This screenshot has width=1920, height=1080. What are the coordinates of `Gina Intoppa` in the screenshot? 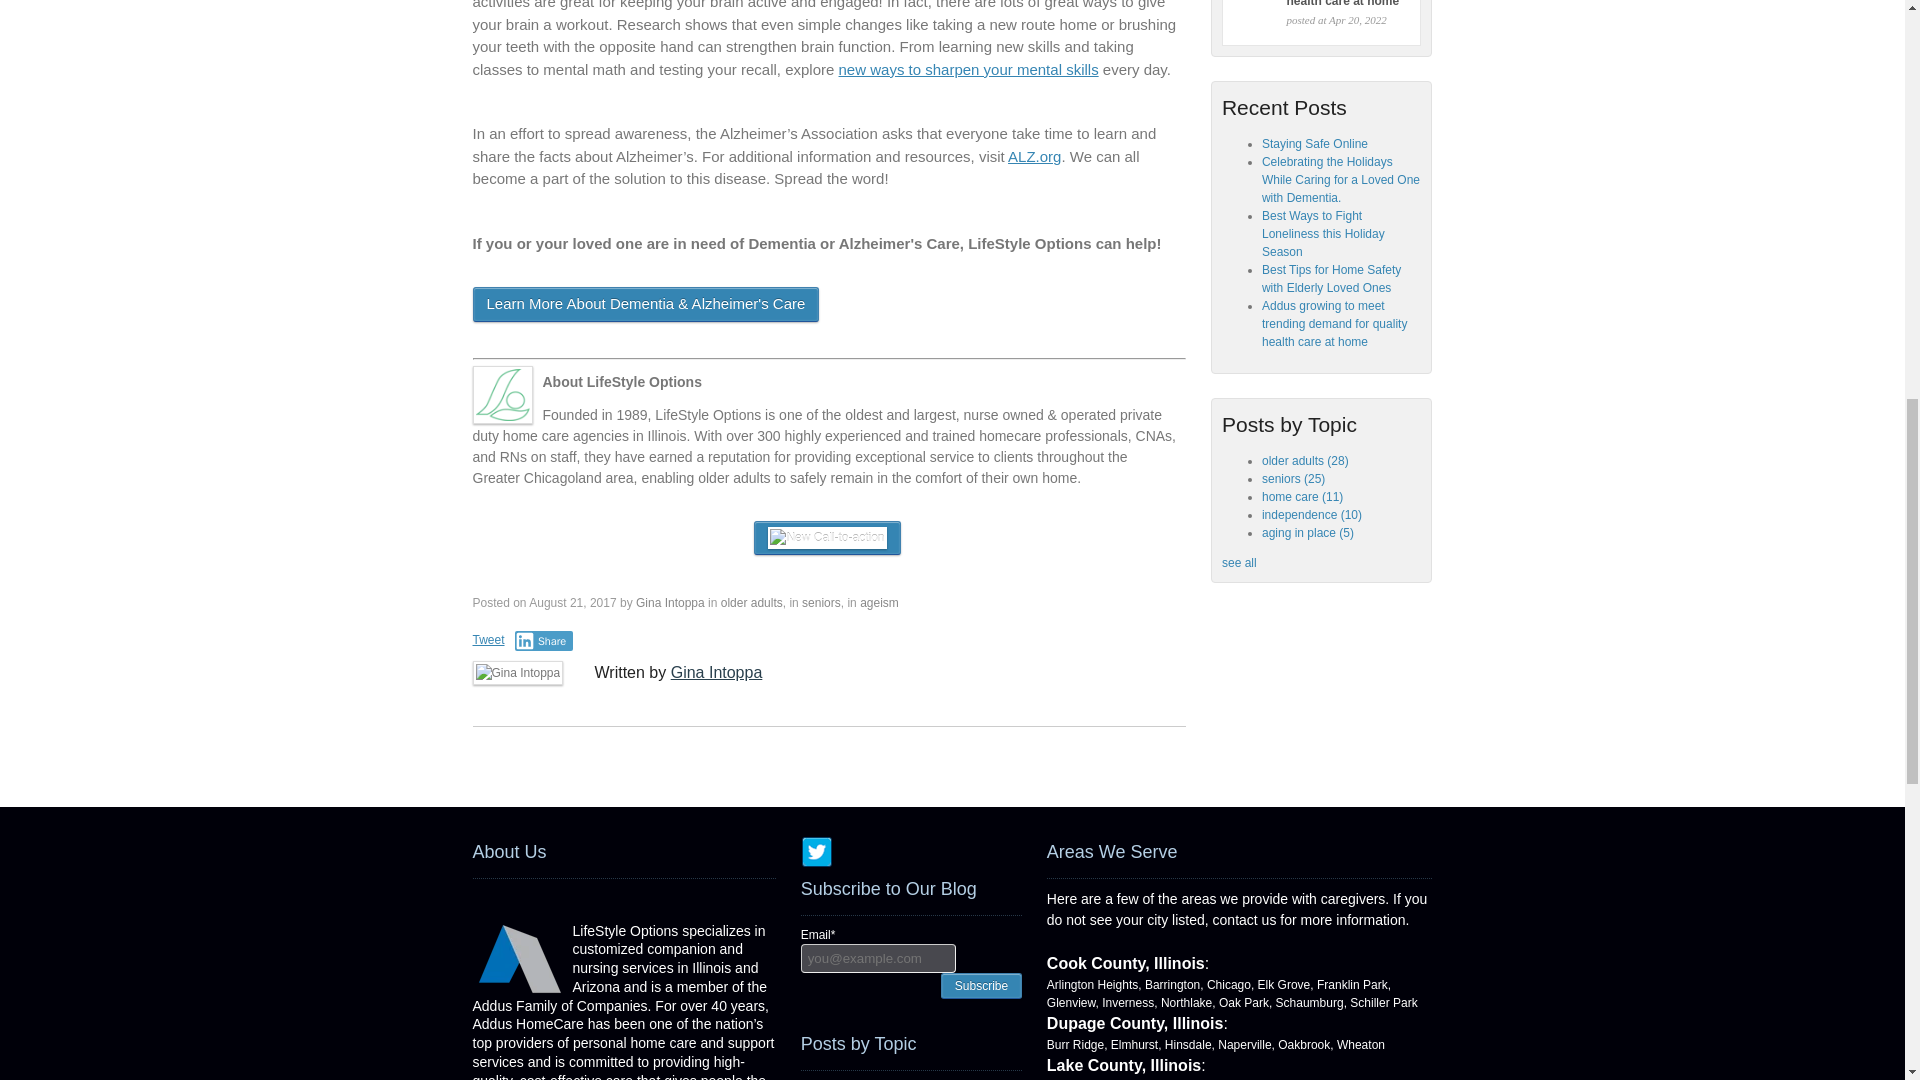 It's located at (670, 603).